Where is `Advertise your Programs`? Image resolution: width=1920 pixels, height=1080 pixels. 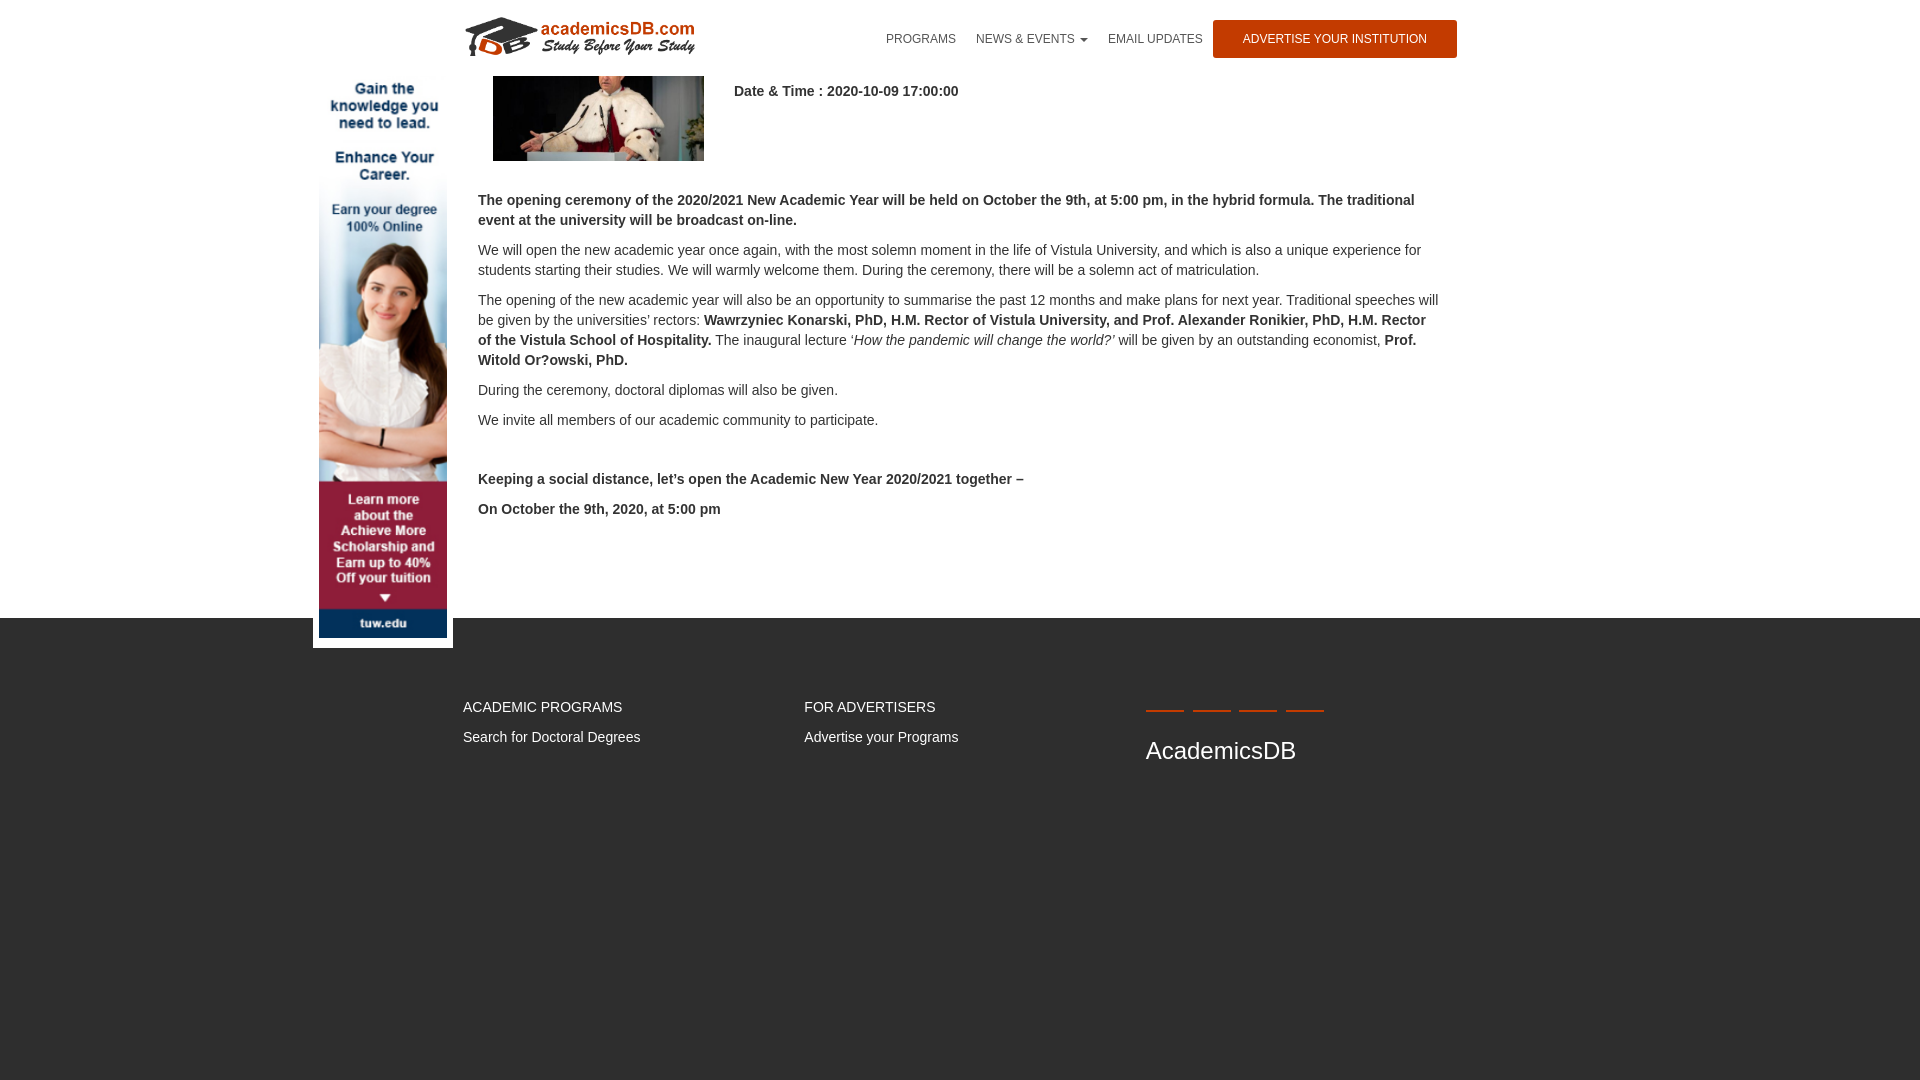 Advertise your Programs is located at coordinates (881, 737).